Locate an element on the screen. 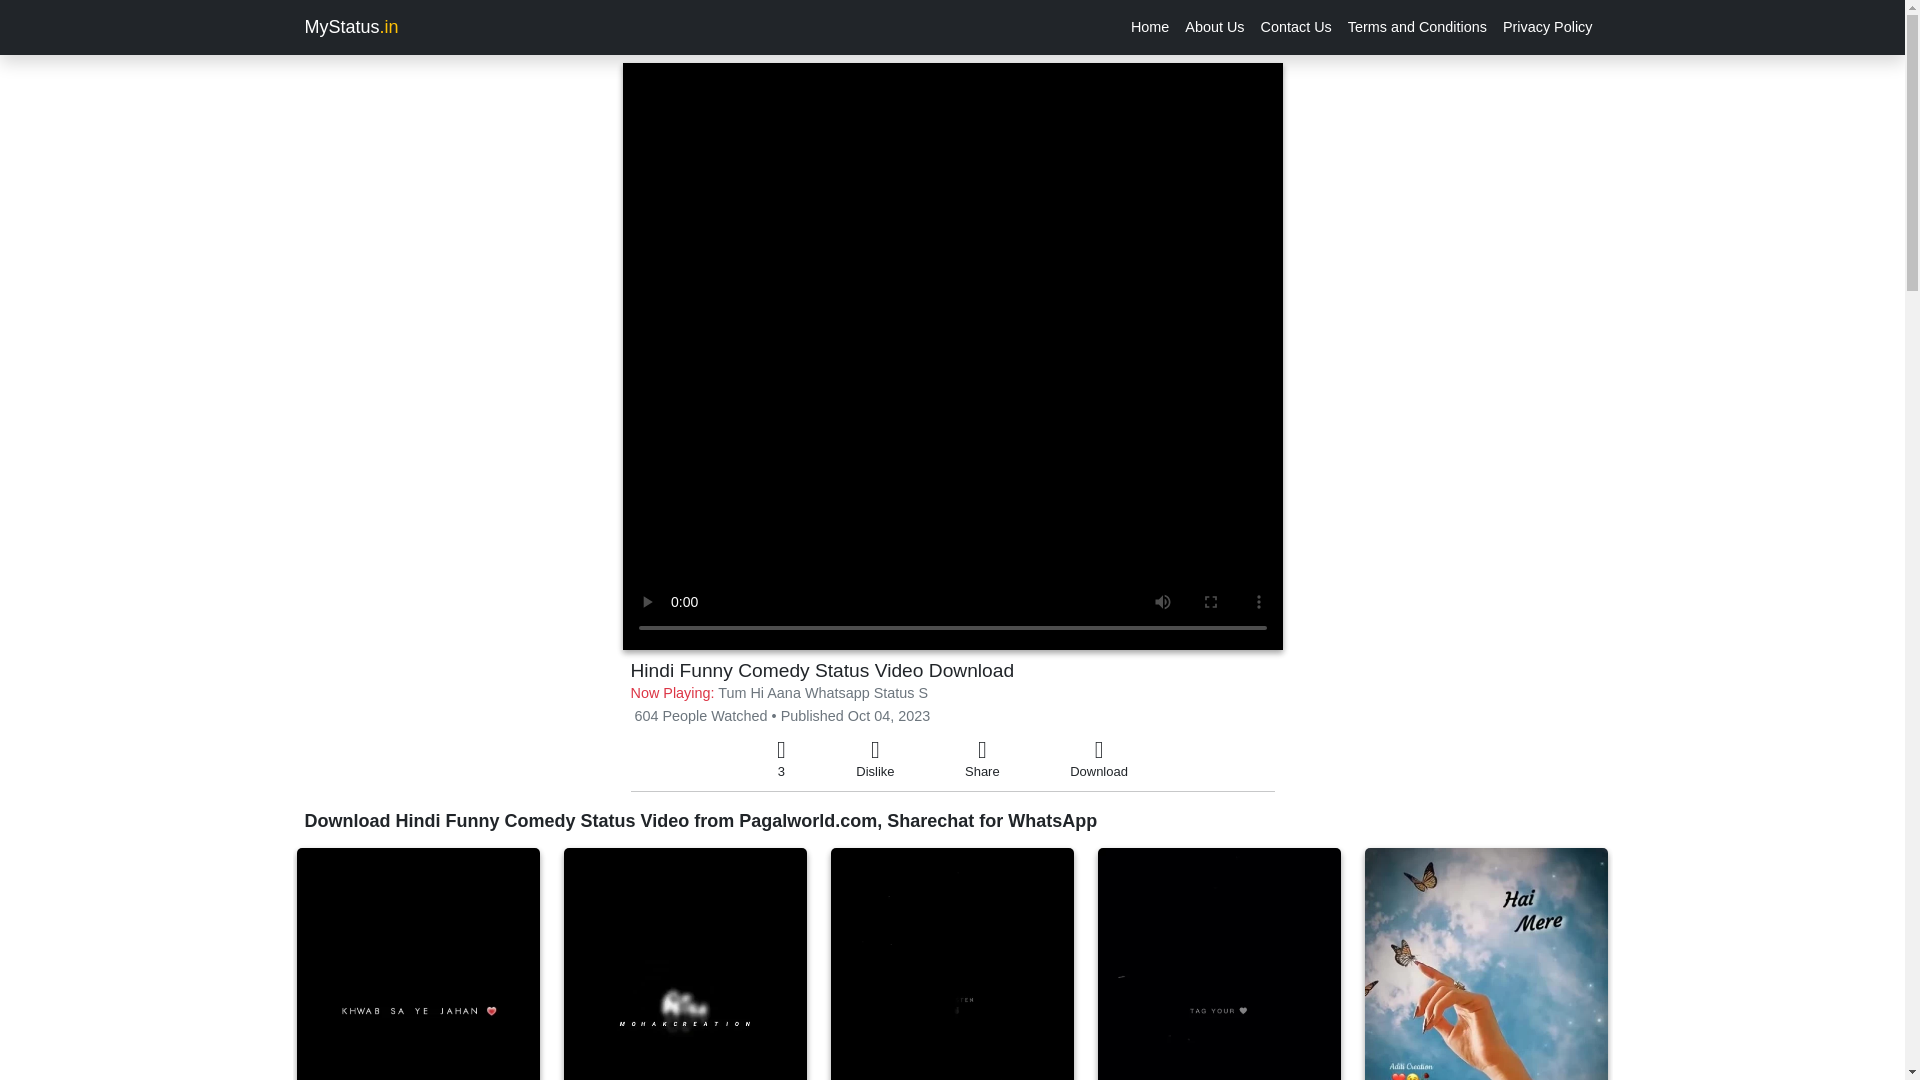 The height and width of the screenshot is (1080, 1920). Home is located at coordinates (1150, 27).